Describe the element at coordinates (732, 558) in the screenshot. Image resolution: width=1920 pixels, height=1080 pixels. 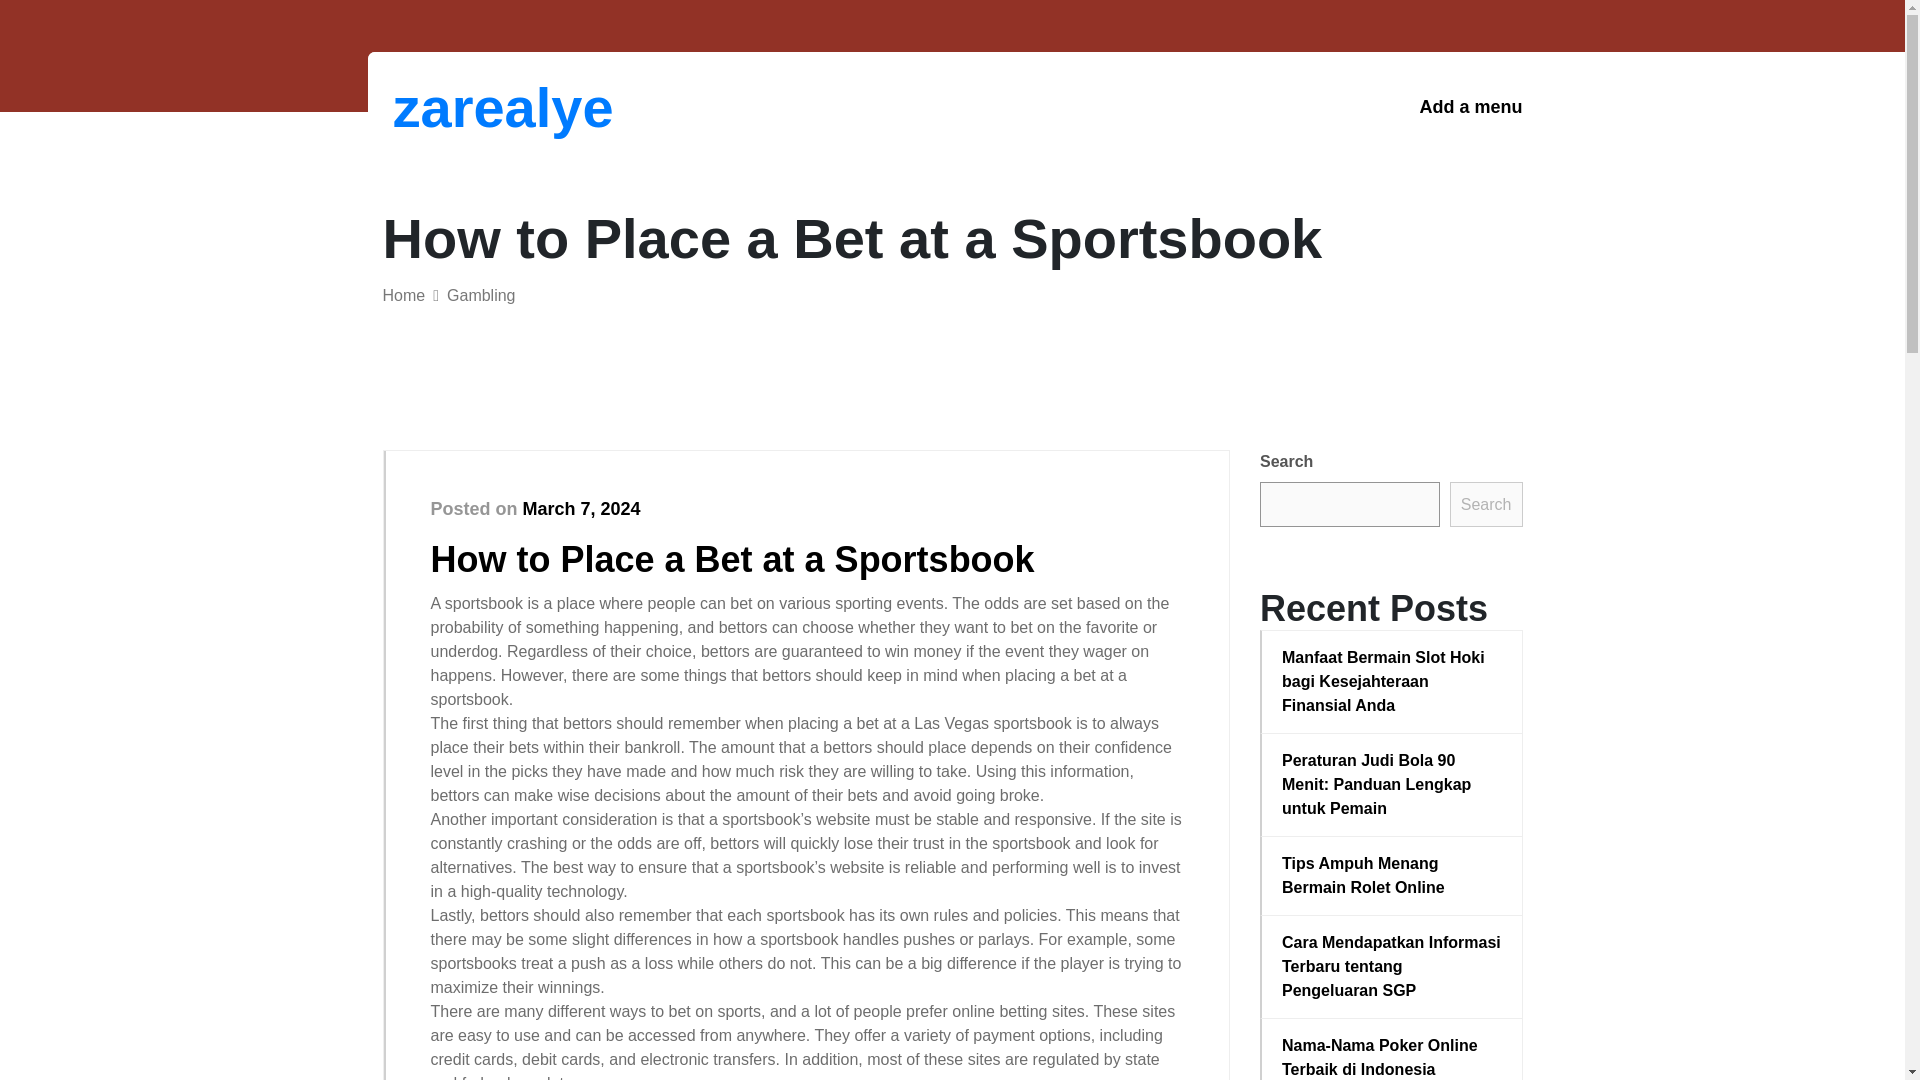
I see `How to Place a Bet at a Sportsbook` at that location.